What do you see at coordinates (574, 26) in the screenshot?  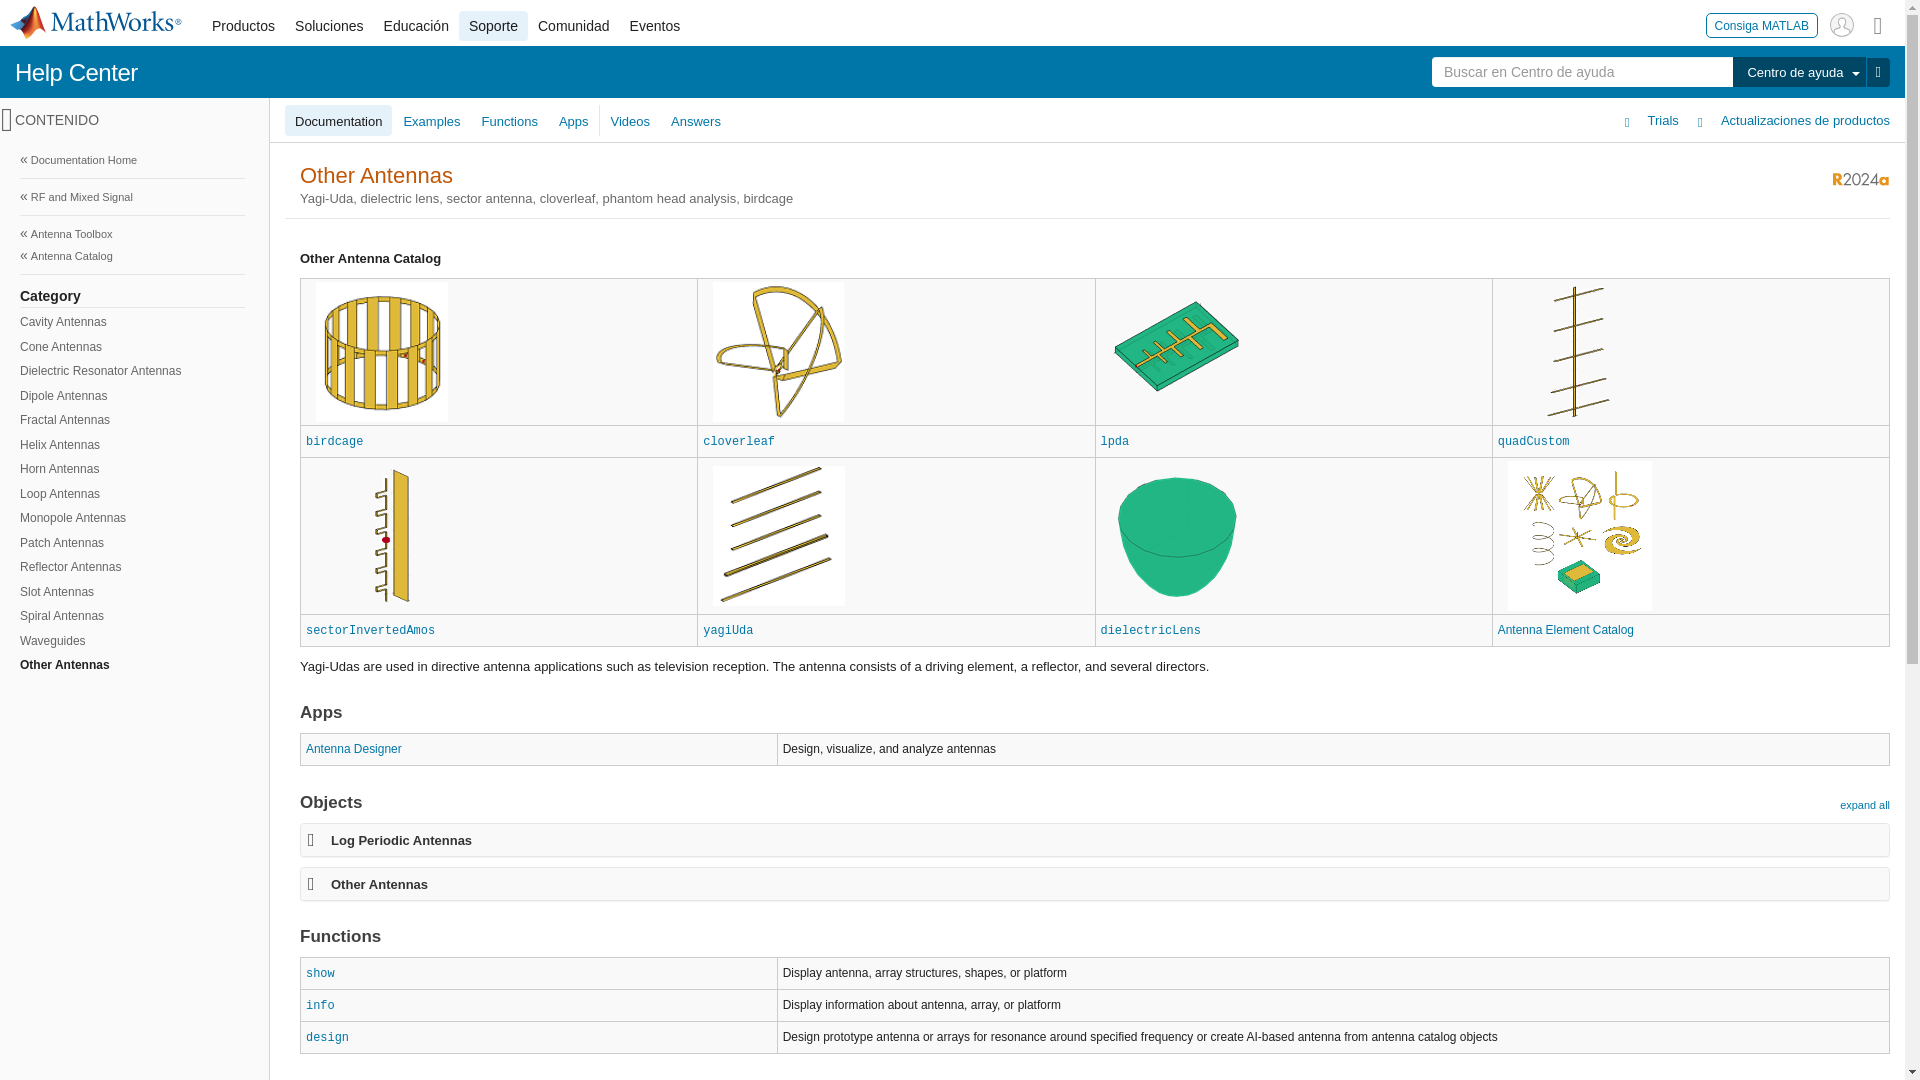 I see `Comunidad` at bounding box center [574, 26].